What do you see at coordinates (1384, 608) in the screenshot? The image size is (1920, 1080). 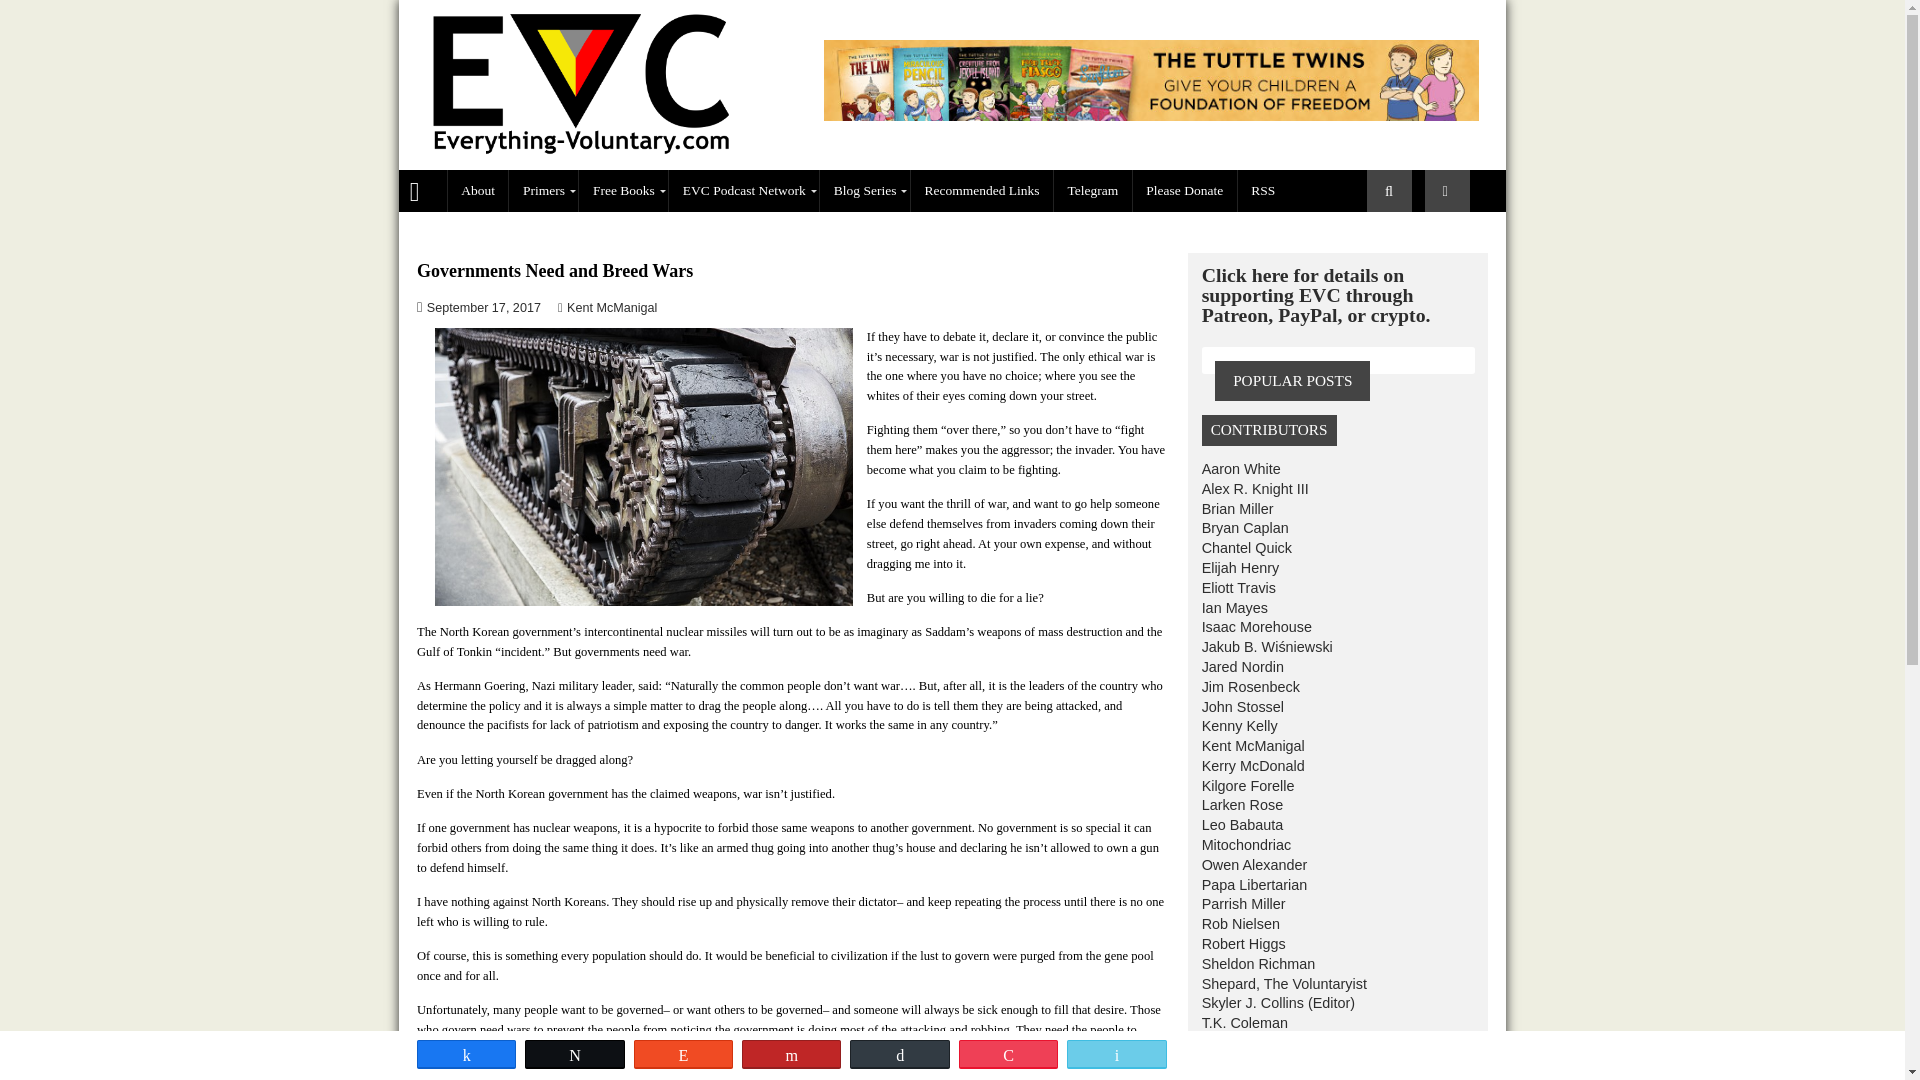 I see `Posts by Chantel Quick` at bounding box center [1384, 608].